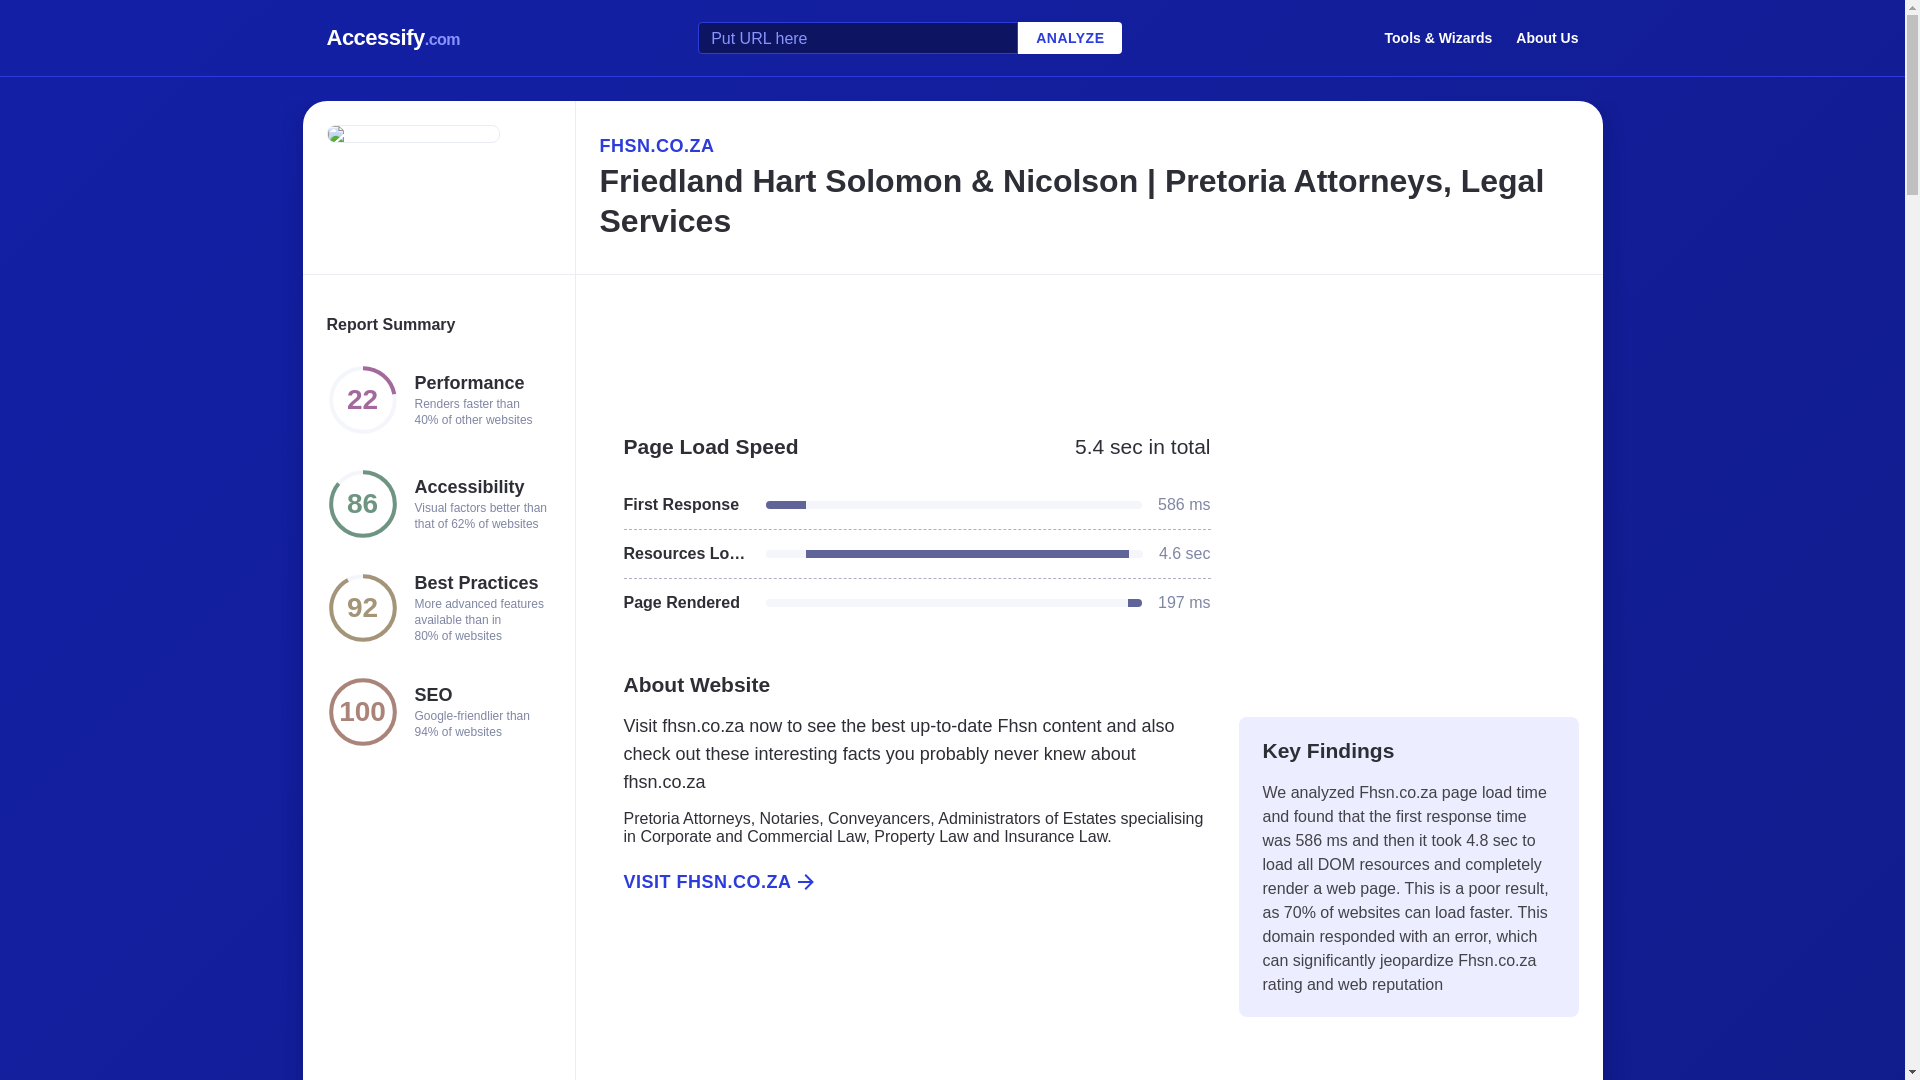 The width and height of the screenshot is (1920, 1080). What do you see at coordinates (905, 882) in the screenshot?
I see `VISIT FHSN.CO.ZA` at bounding box center [905, 882].